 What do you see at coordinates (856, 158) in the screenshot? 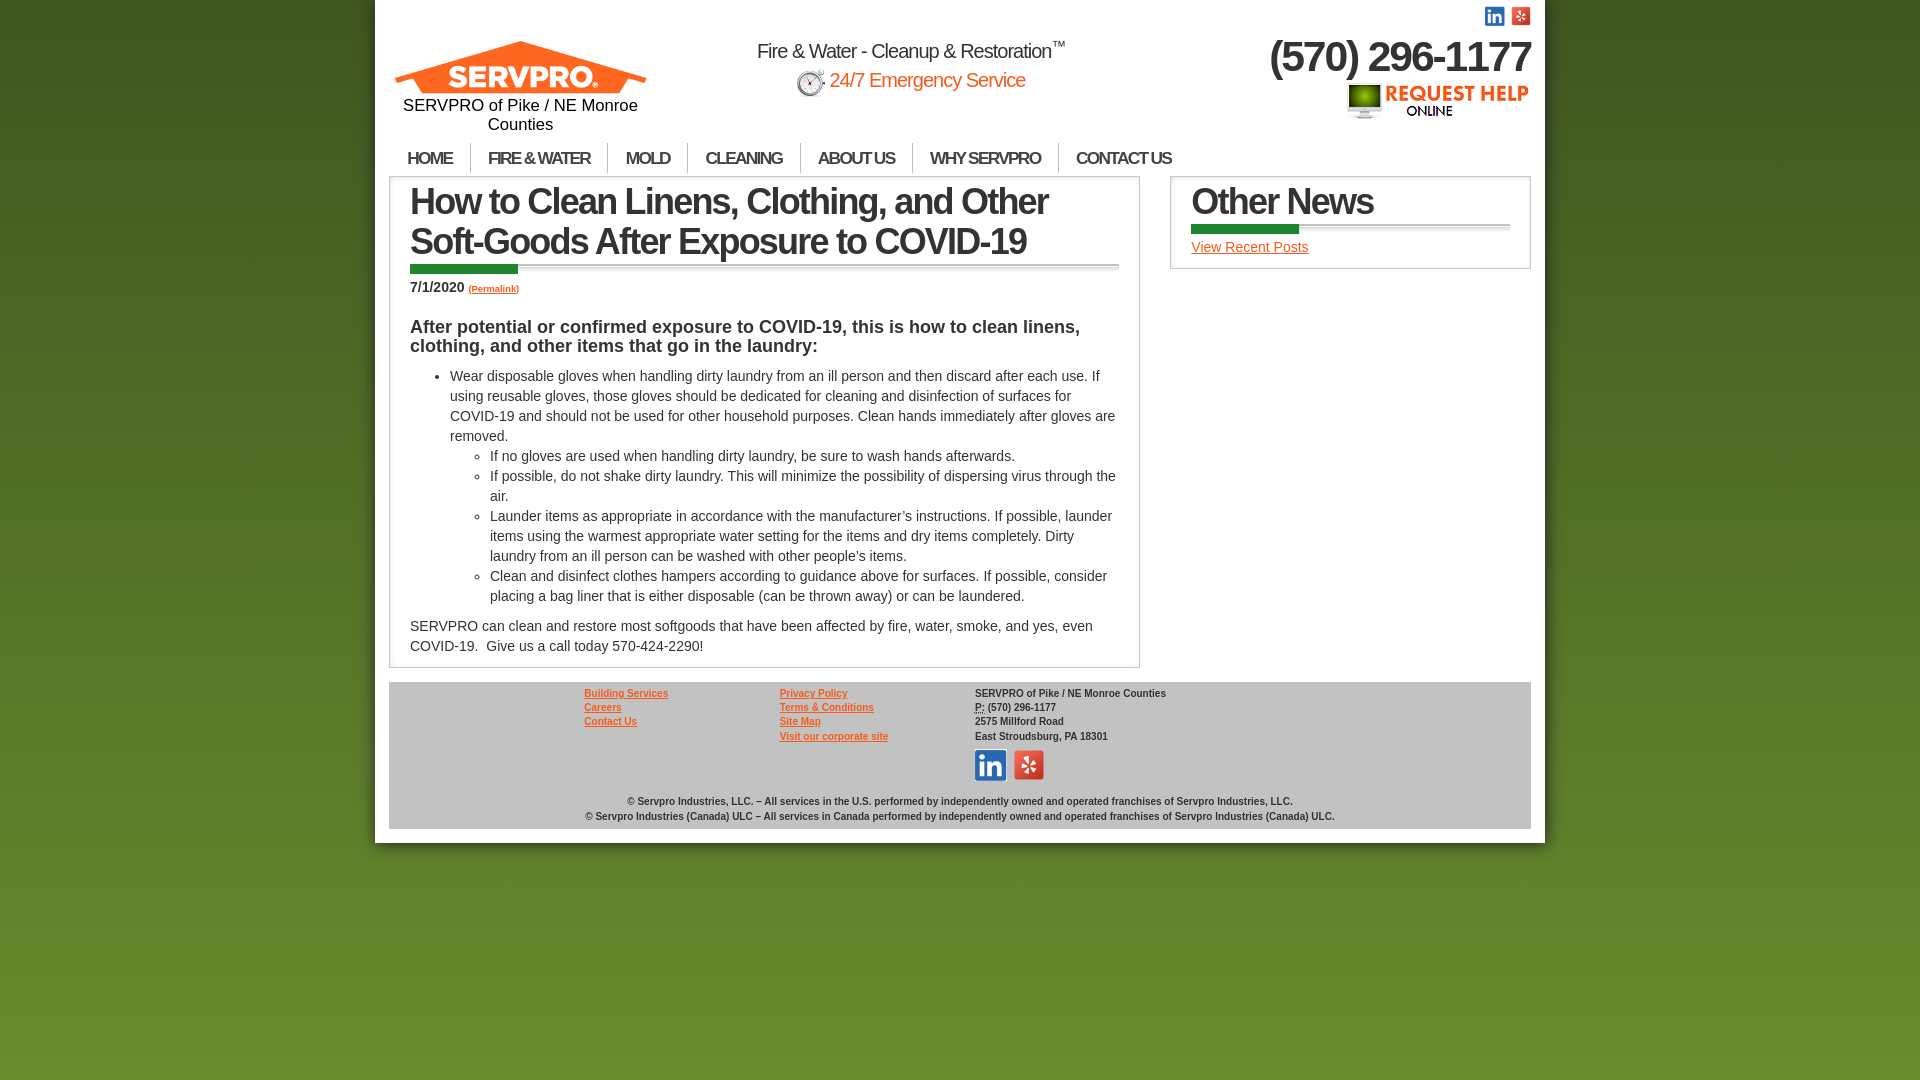
I see `ABOUT US` at bounding box center [856, 158].